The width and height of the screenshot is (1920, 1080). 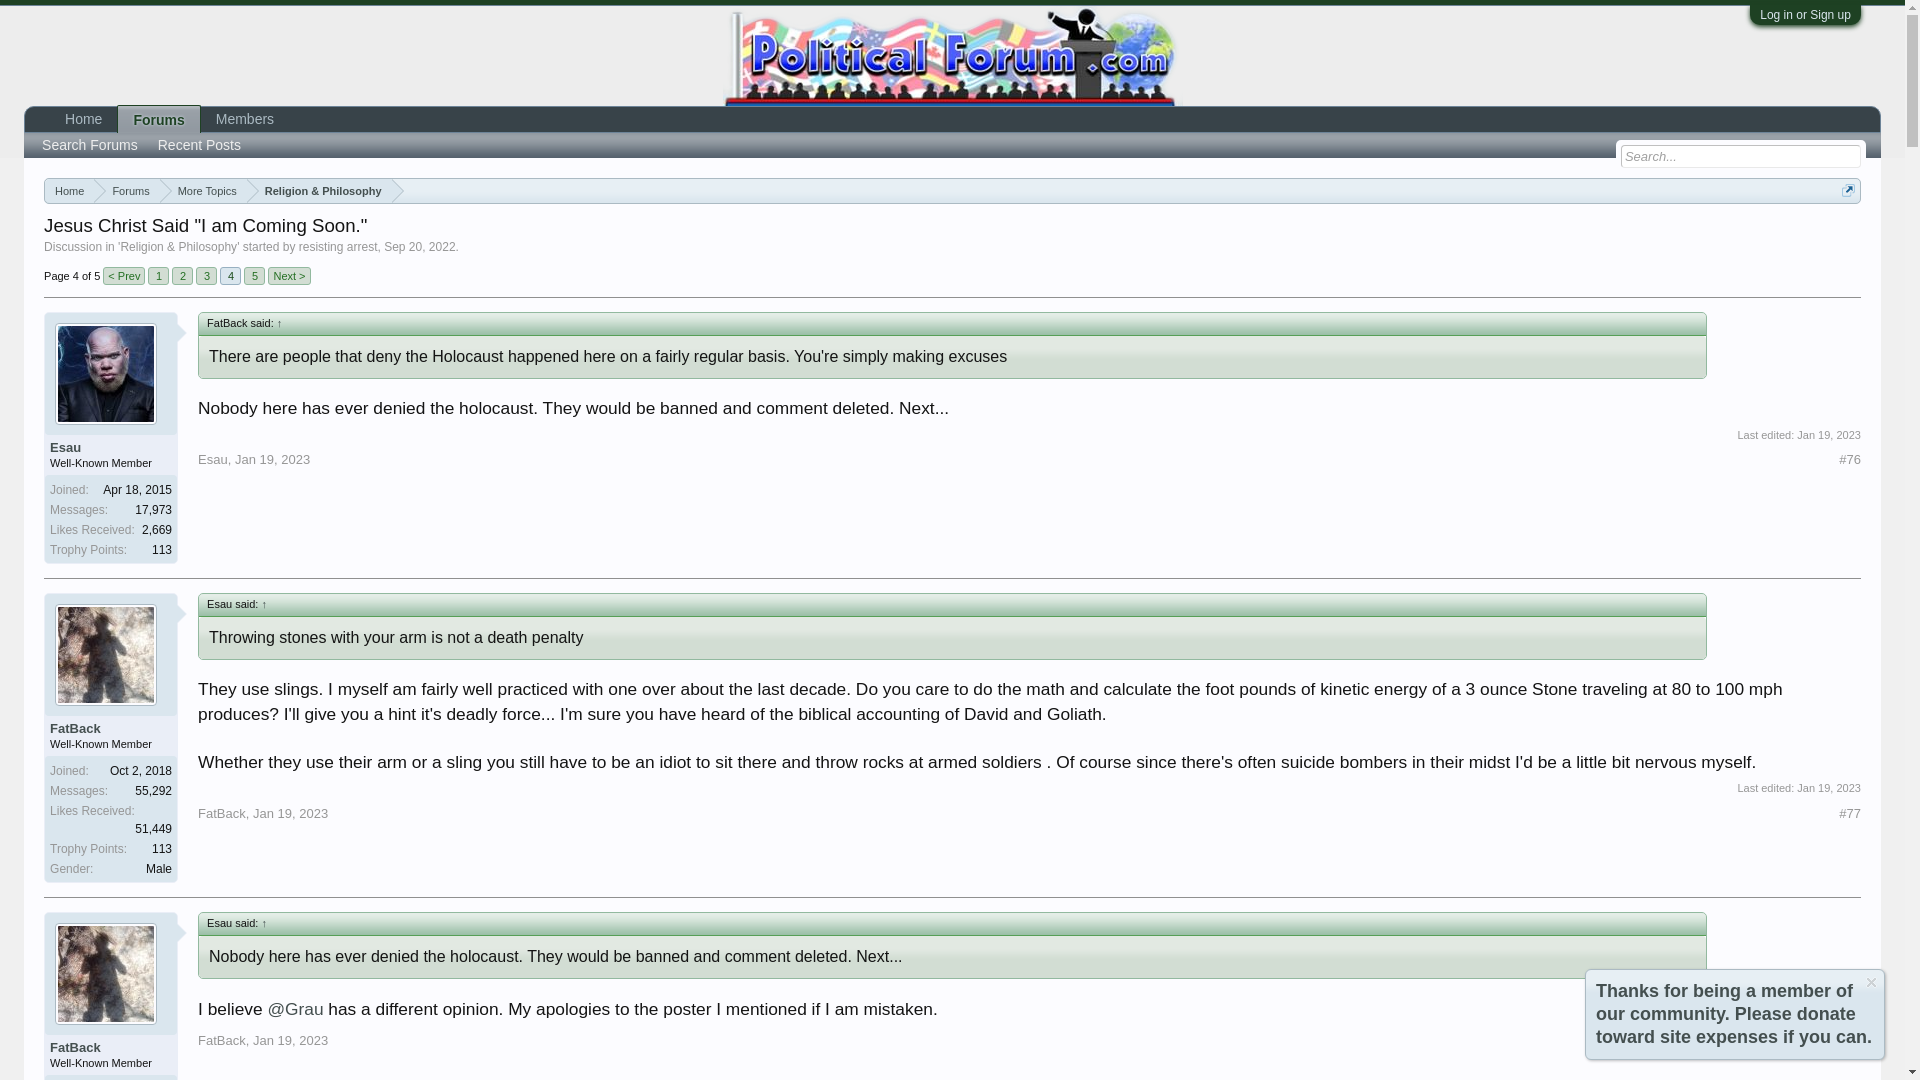 What do you see at coordinates (182, 276) in the screenshot?
I see `2` at bounding box center [182, 276].